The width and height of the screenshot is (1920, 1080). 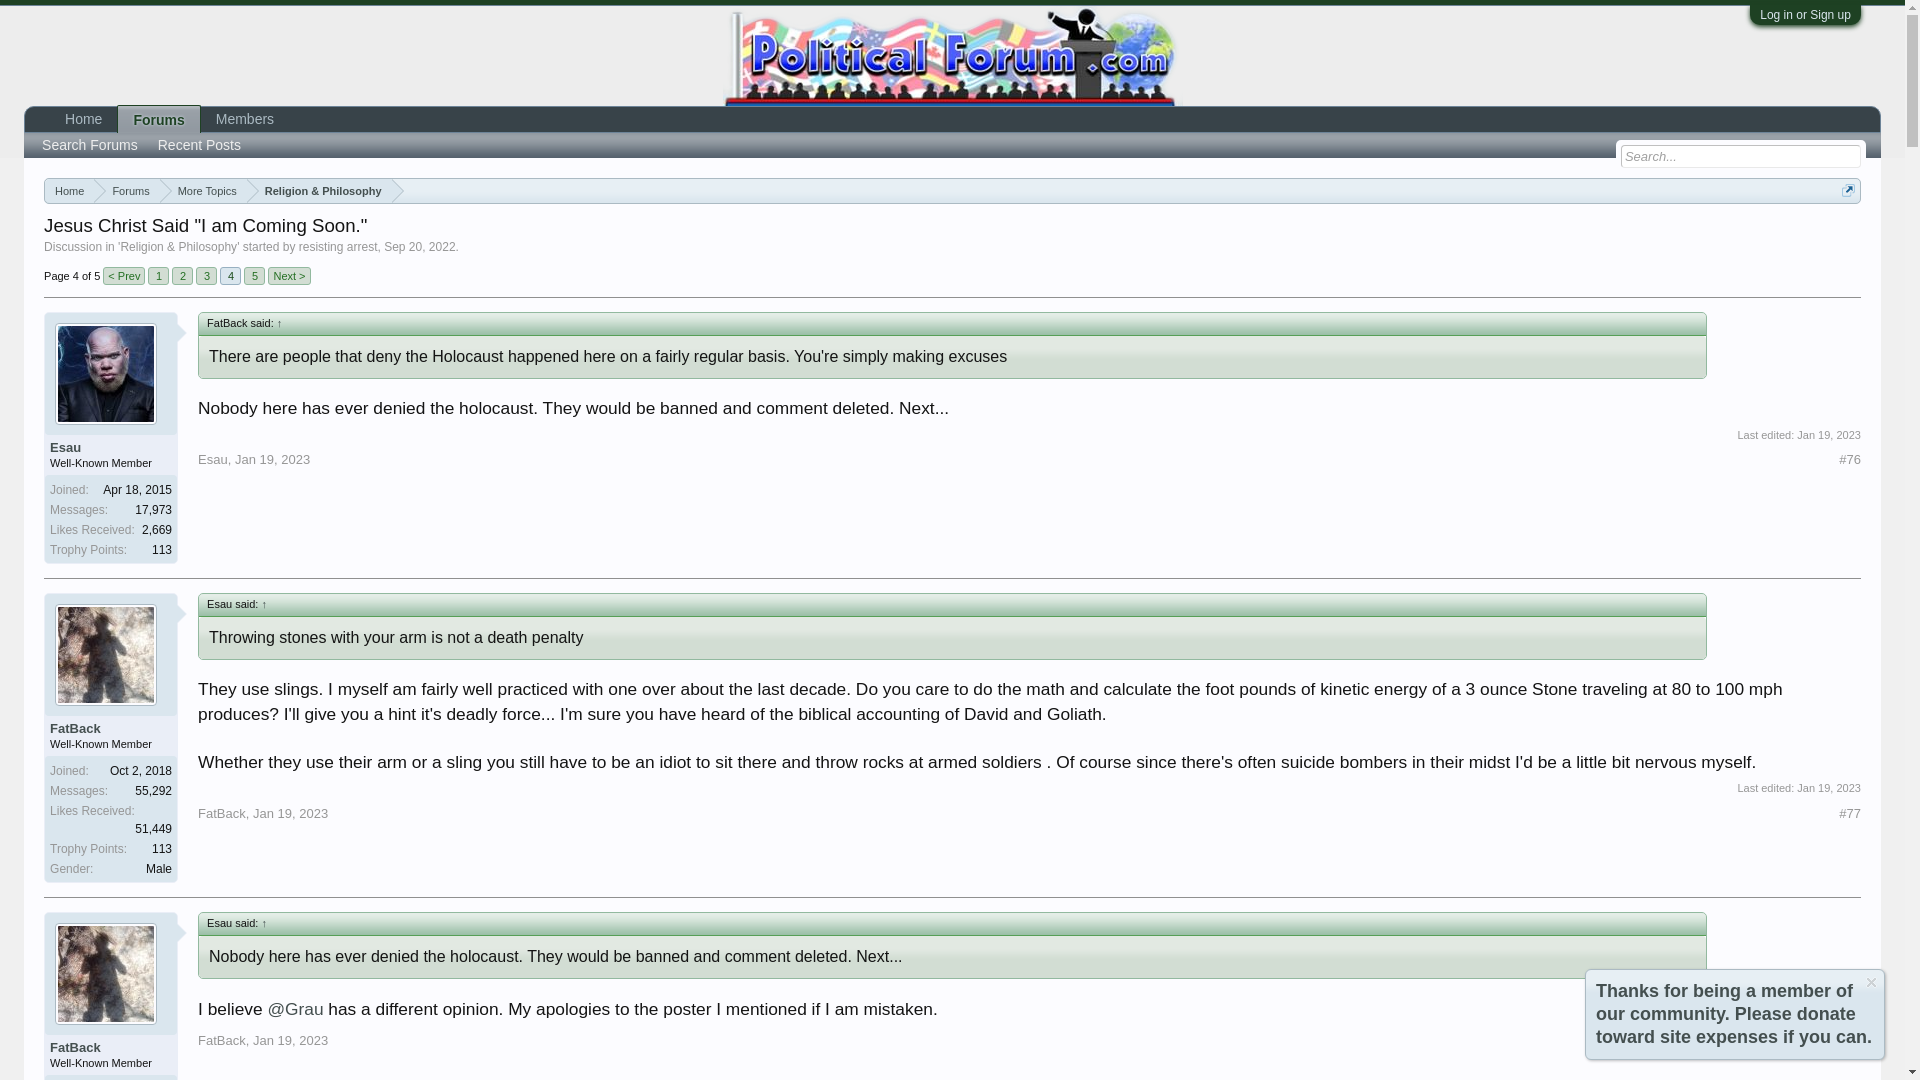 What do you see at coordinates (182, 276) in the screenshot?
I see `2` at bounding box center [182, 276].